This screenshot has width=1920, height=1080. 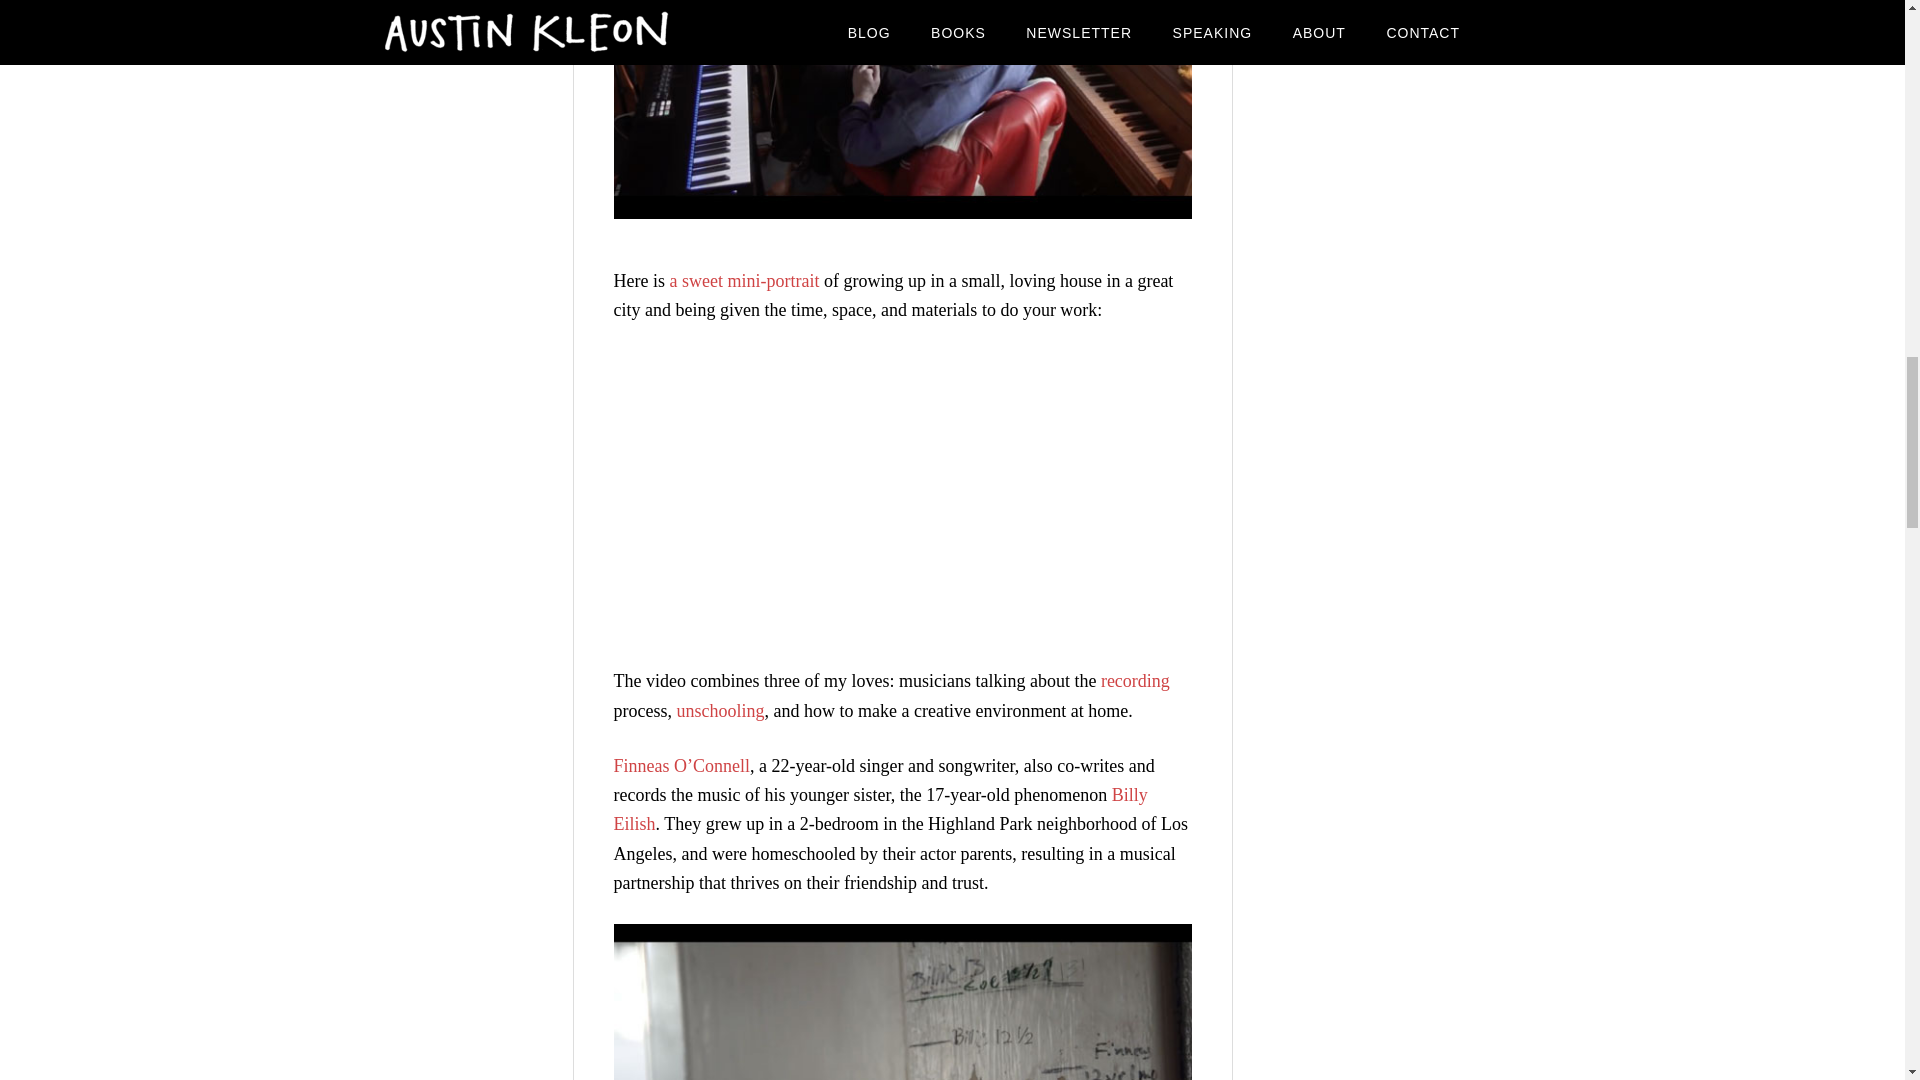 What do you see at coordinates (1134, 680) in the screenshot?
I see `recording` at bounding box center [1134, 680].